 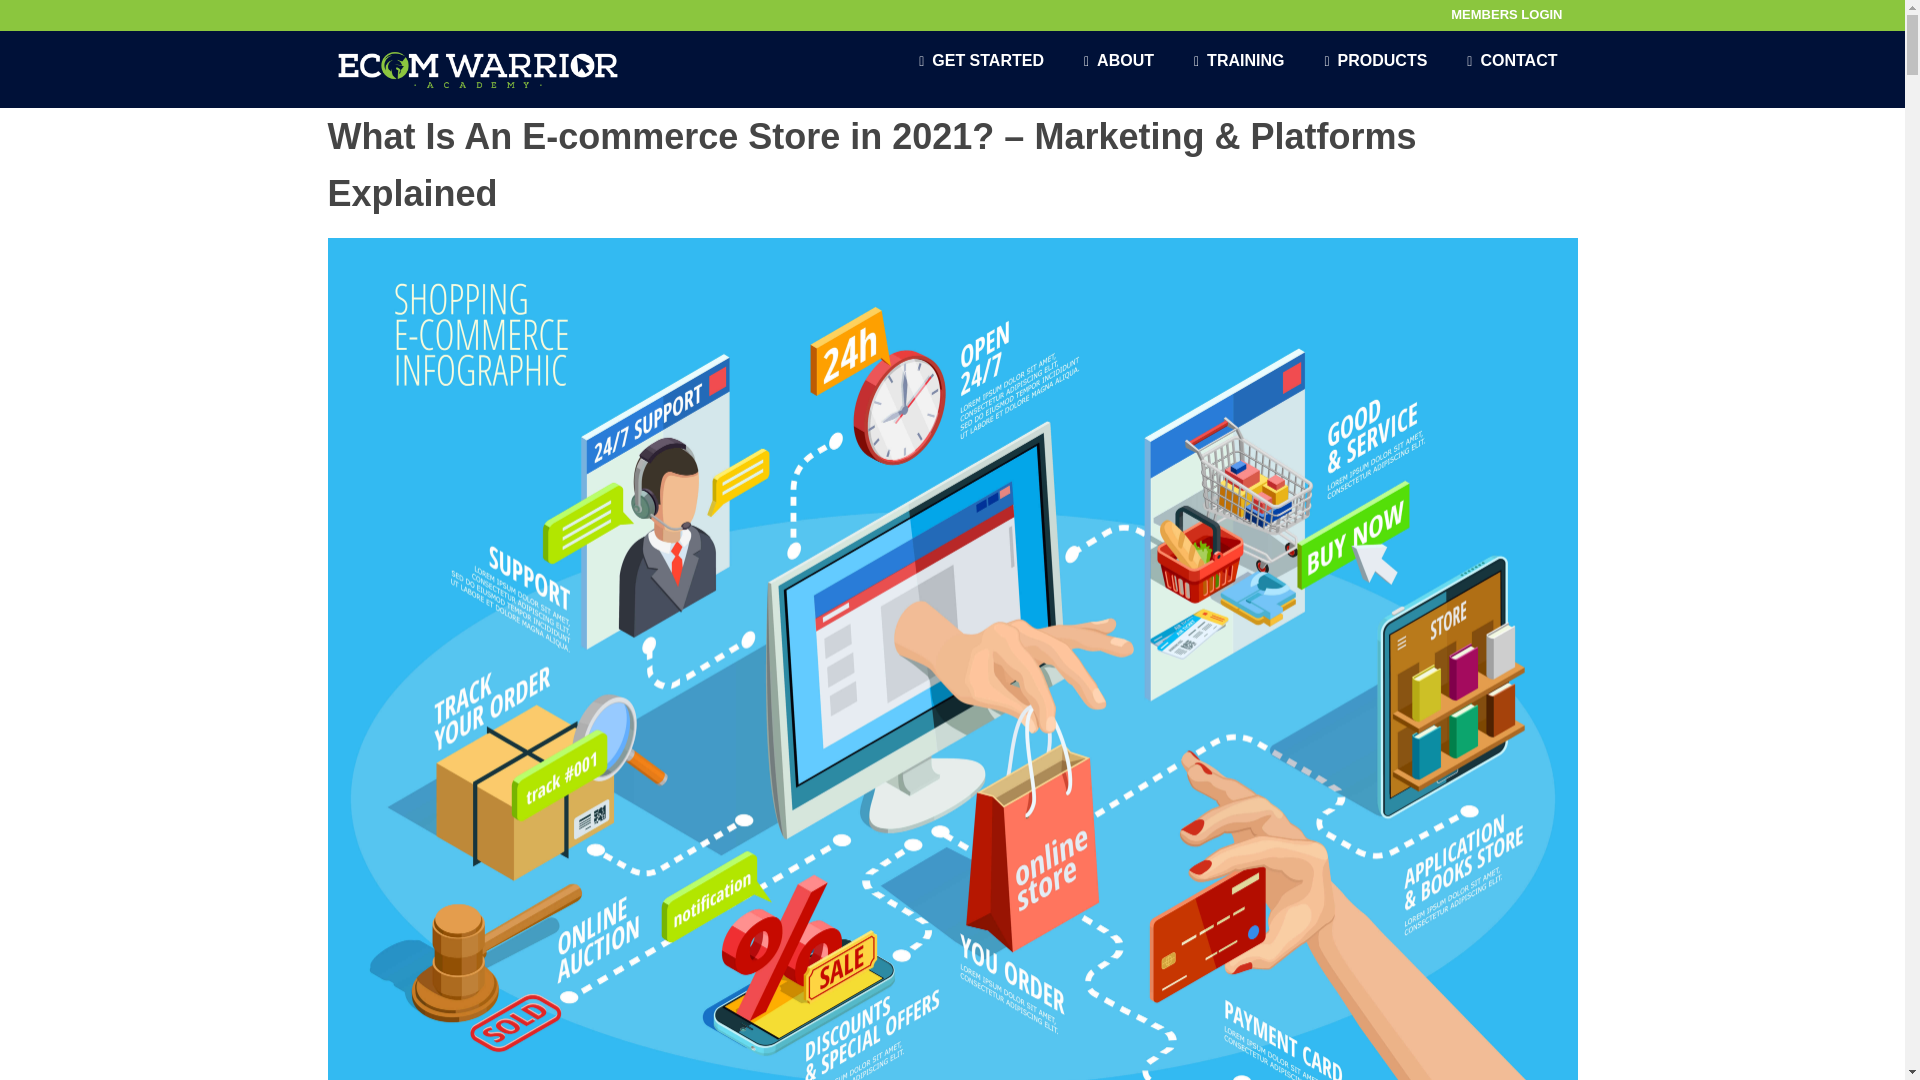 What do you see at coordinates (1238, 60) in the screenshot?
I see `TRAINING` at bounding box center [1238, 60].